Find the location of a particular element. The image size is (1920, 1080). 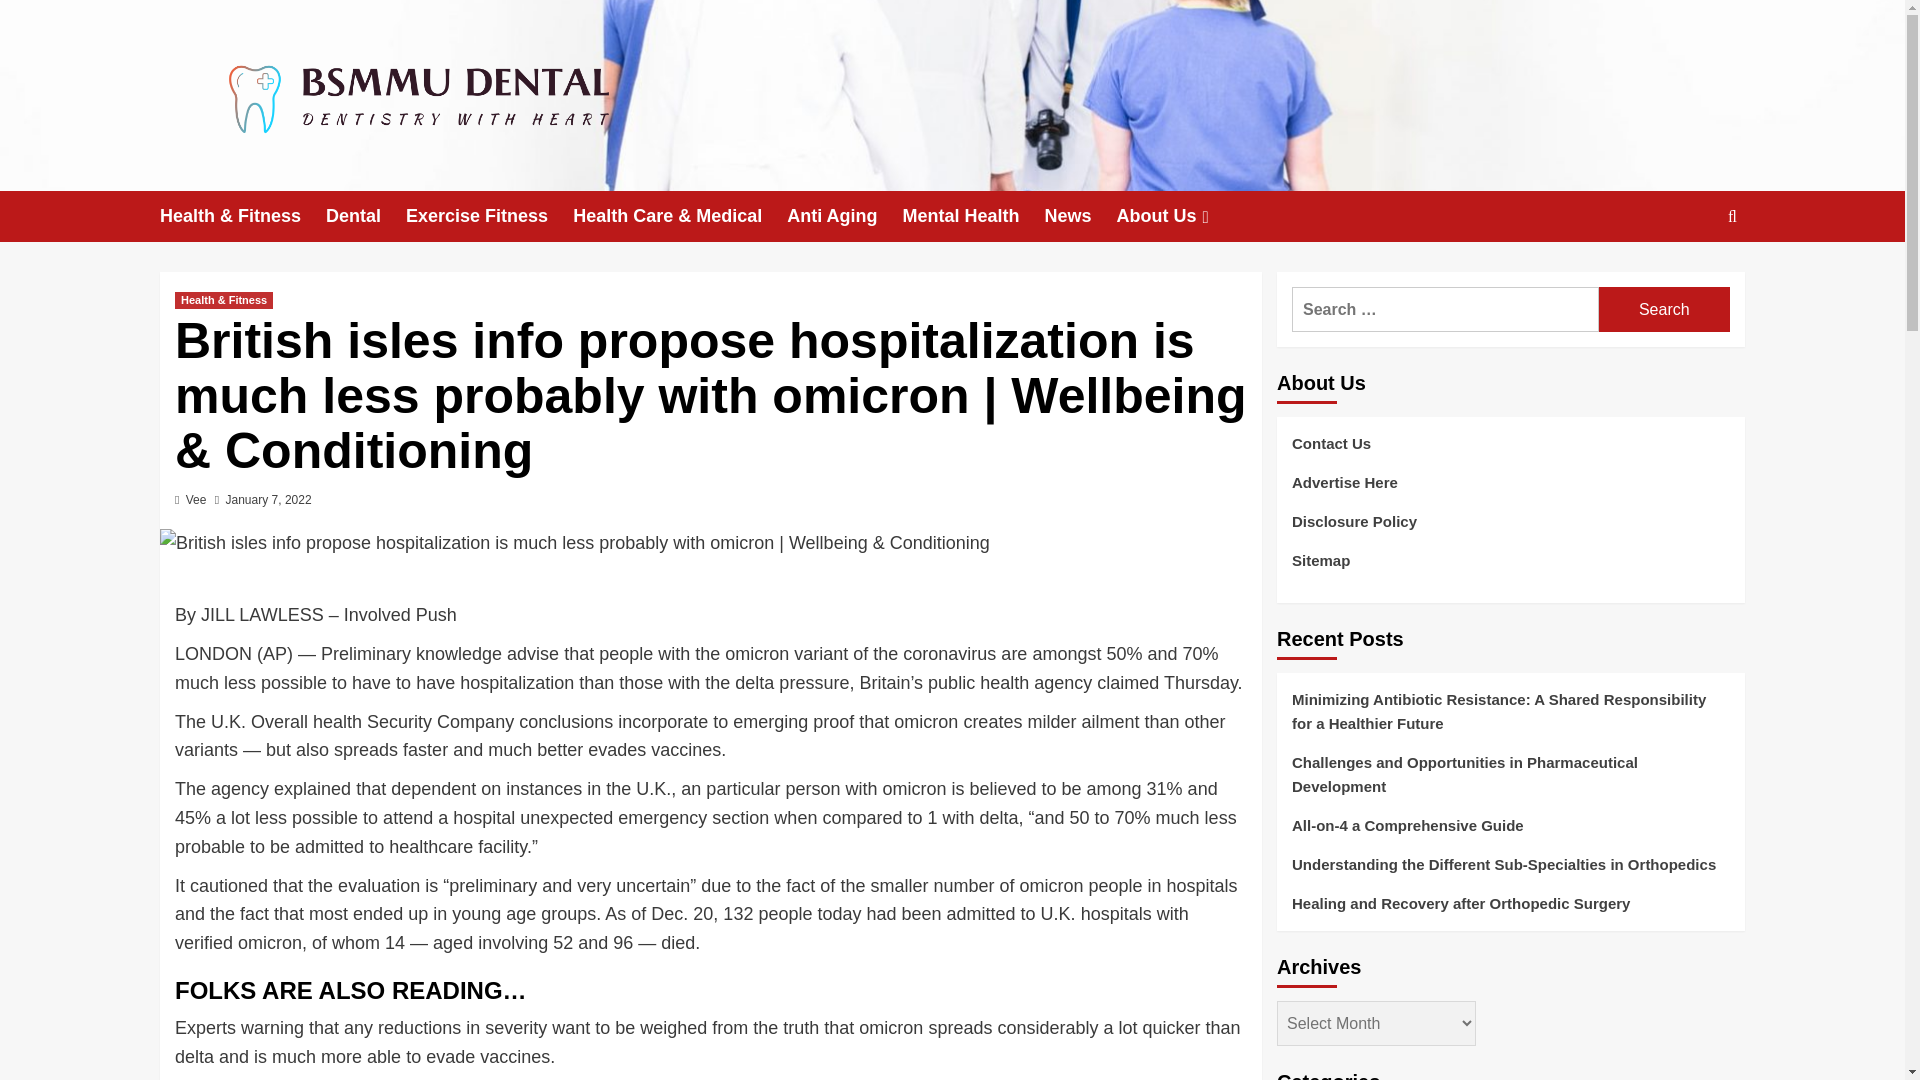

About Us is located at coordinates (1178, 216).